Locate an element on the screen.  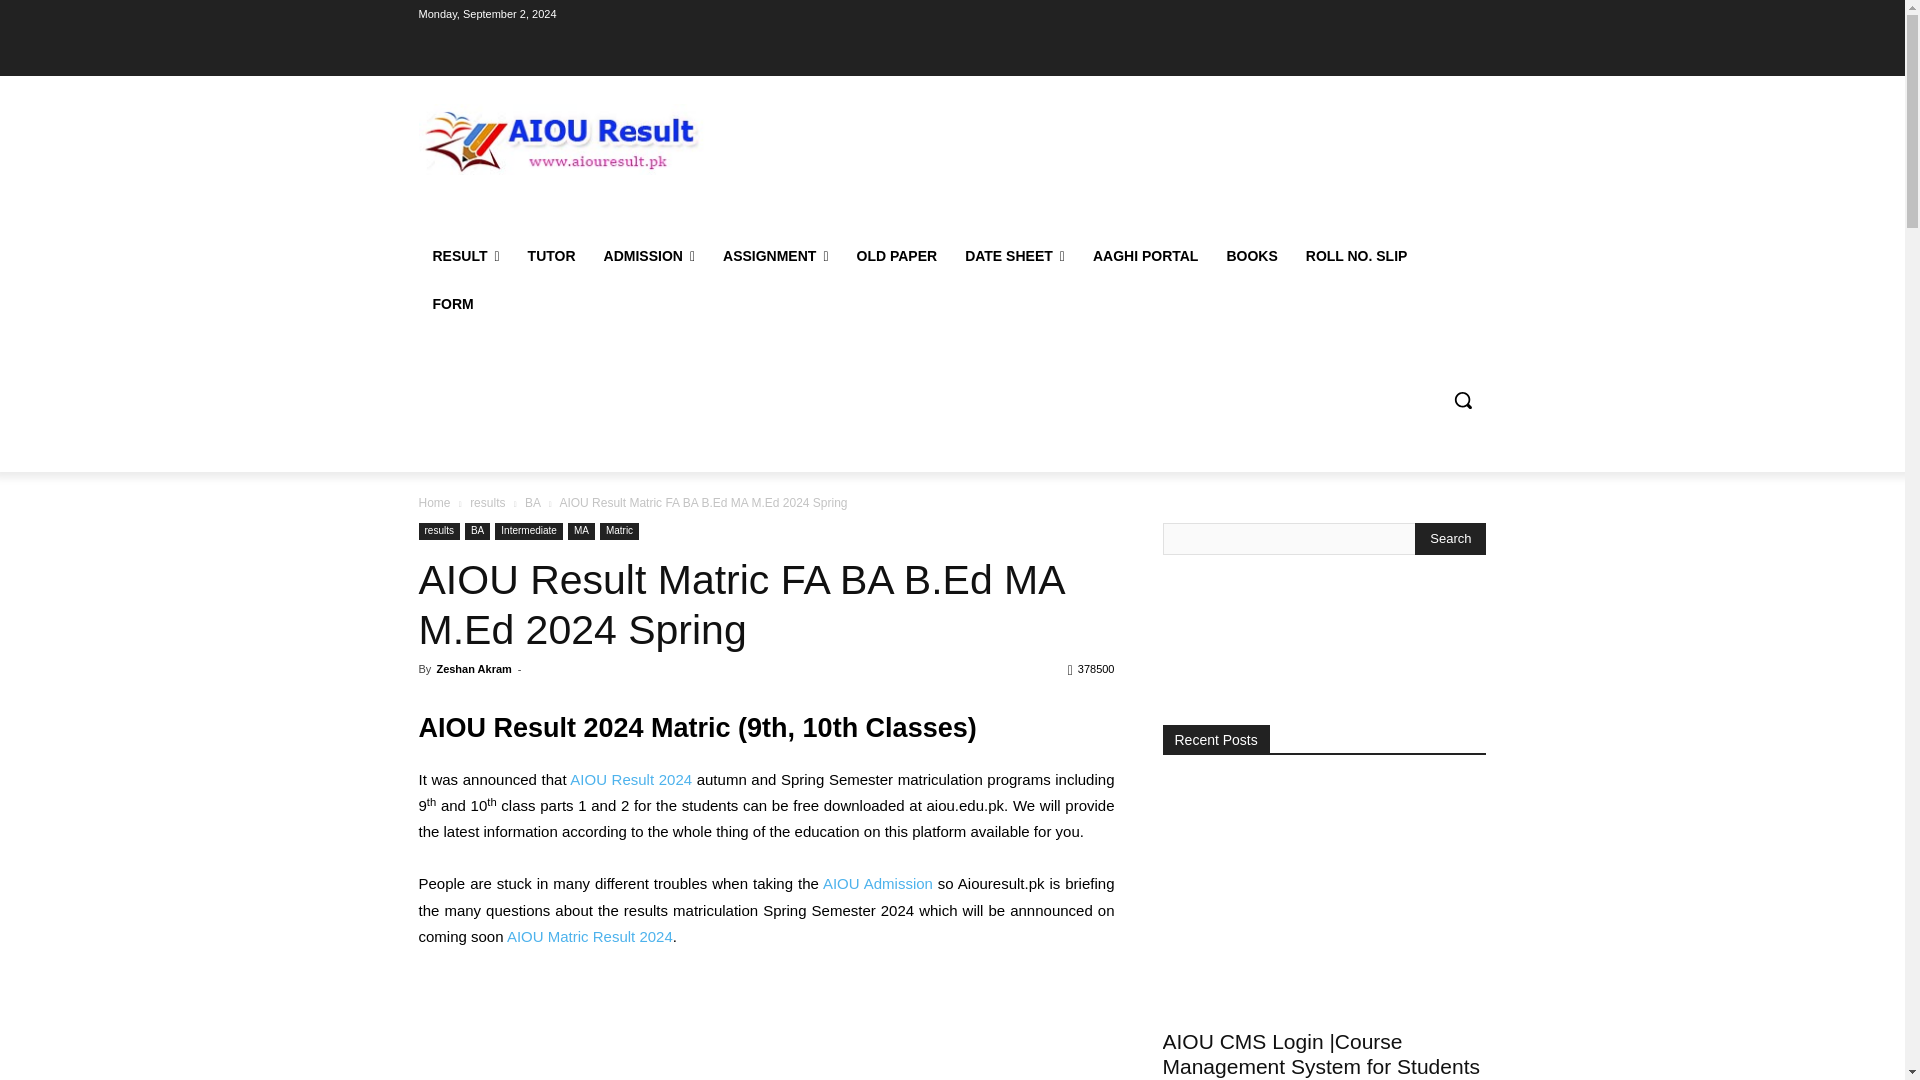
Search is located at coordinates (1450, 538).